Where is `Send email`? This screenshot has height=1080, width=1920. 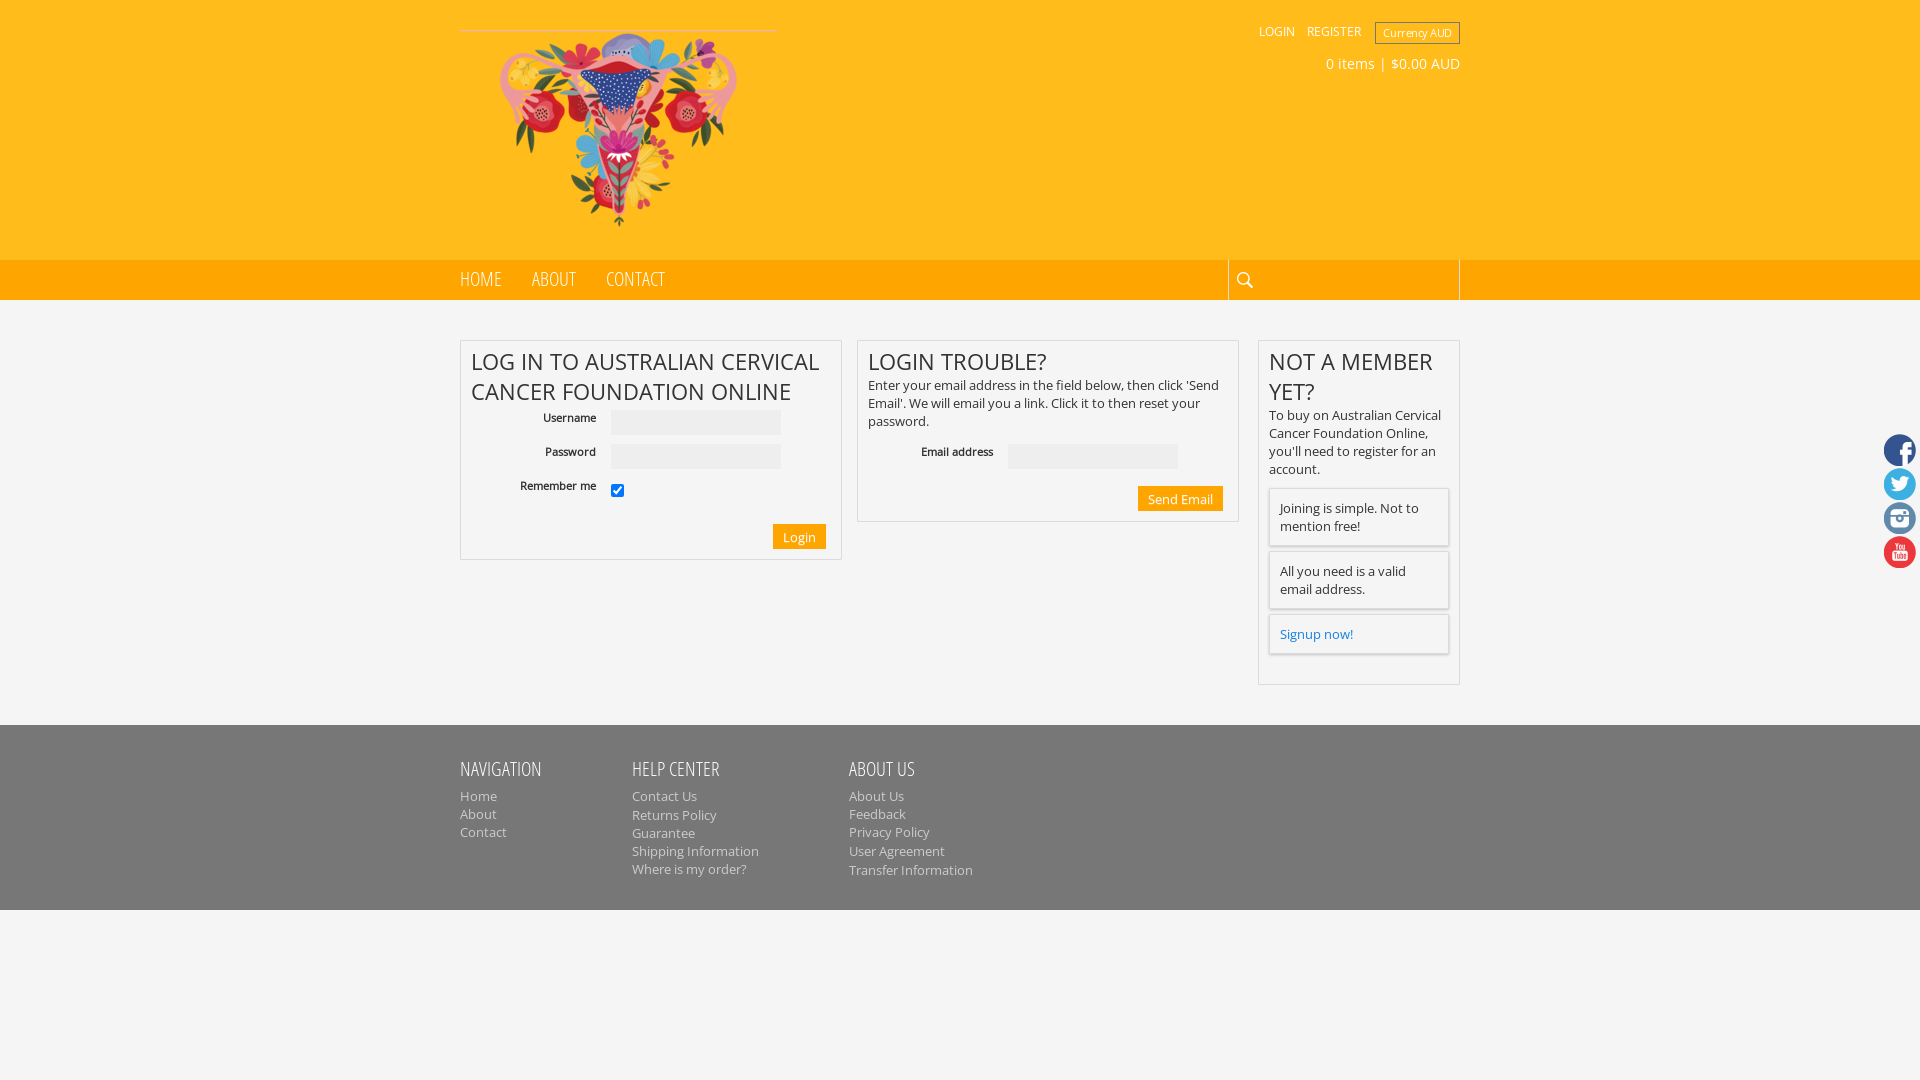
Send email is located at coordinates (1180, 498).